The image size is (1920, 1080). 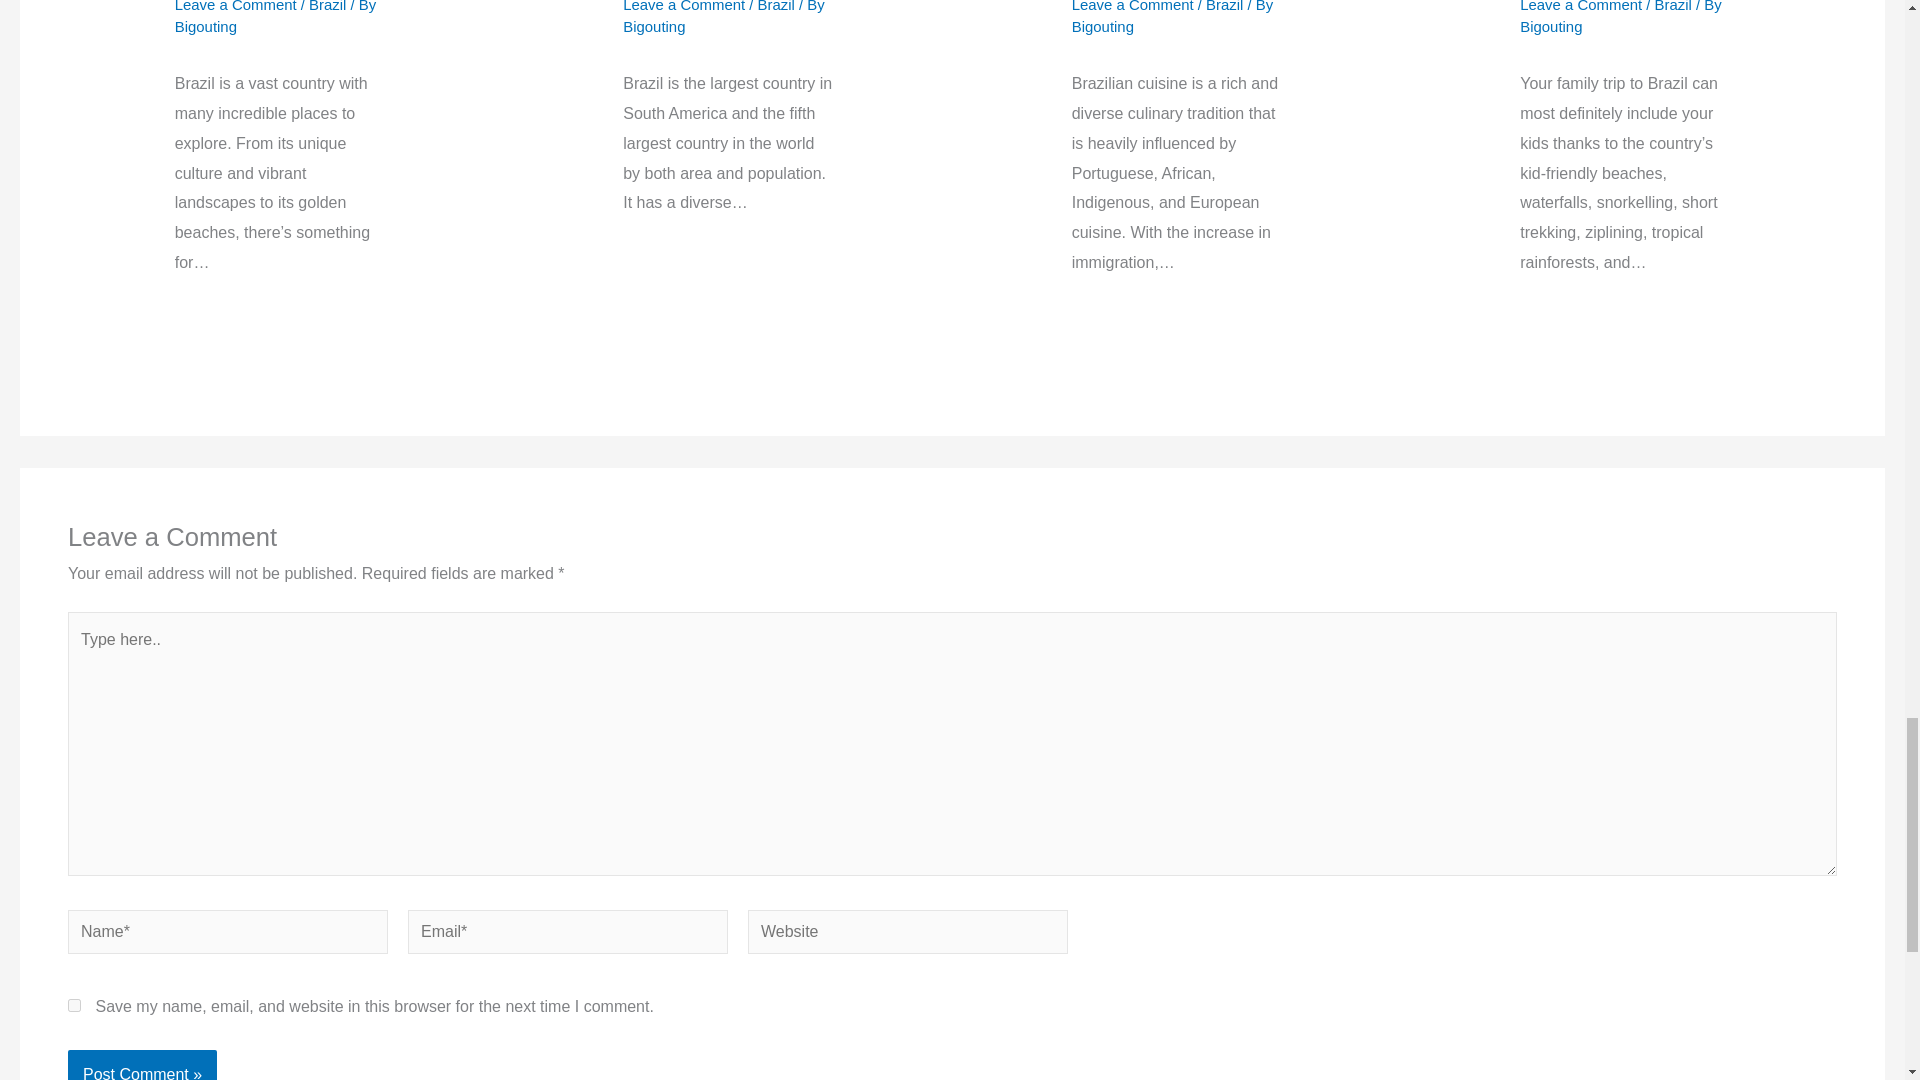 What do you see at coordinates (205, 26) in the screenshot?
I see `View all posts by Bigouting` at bounding box center [205, 26].